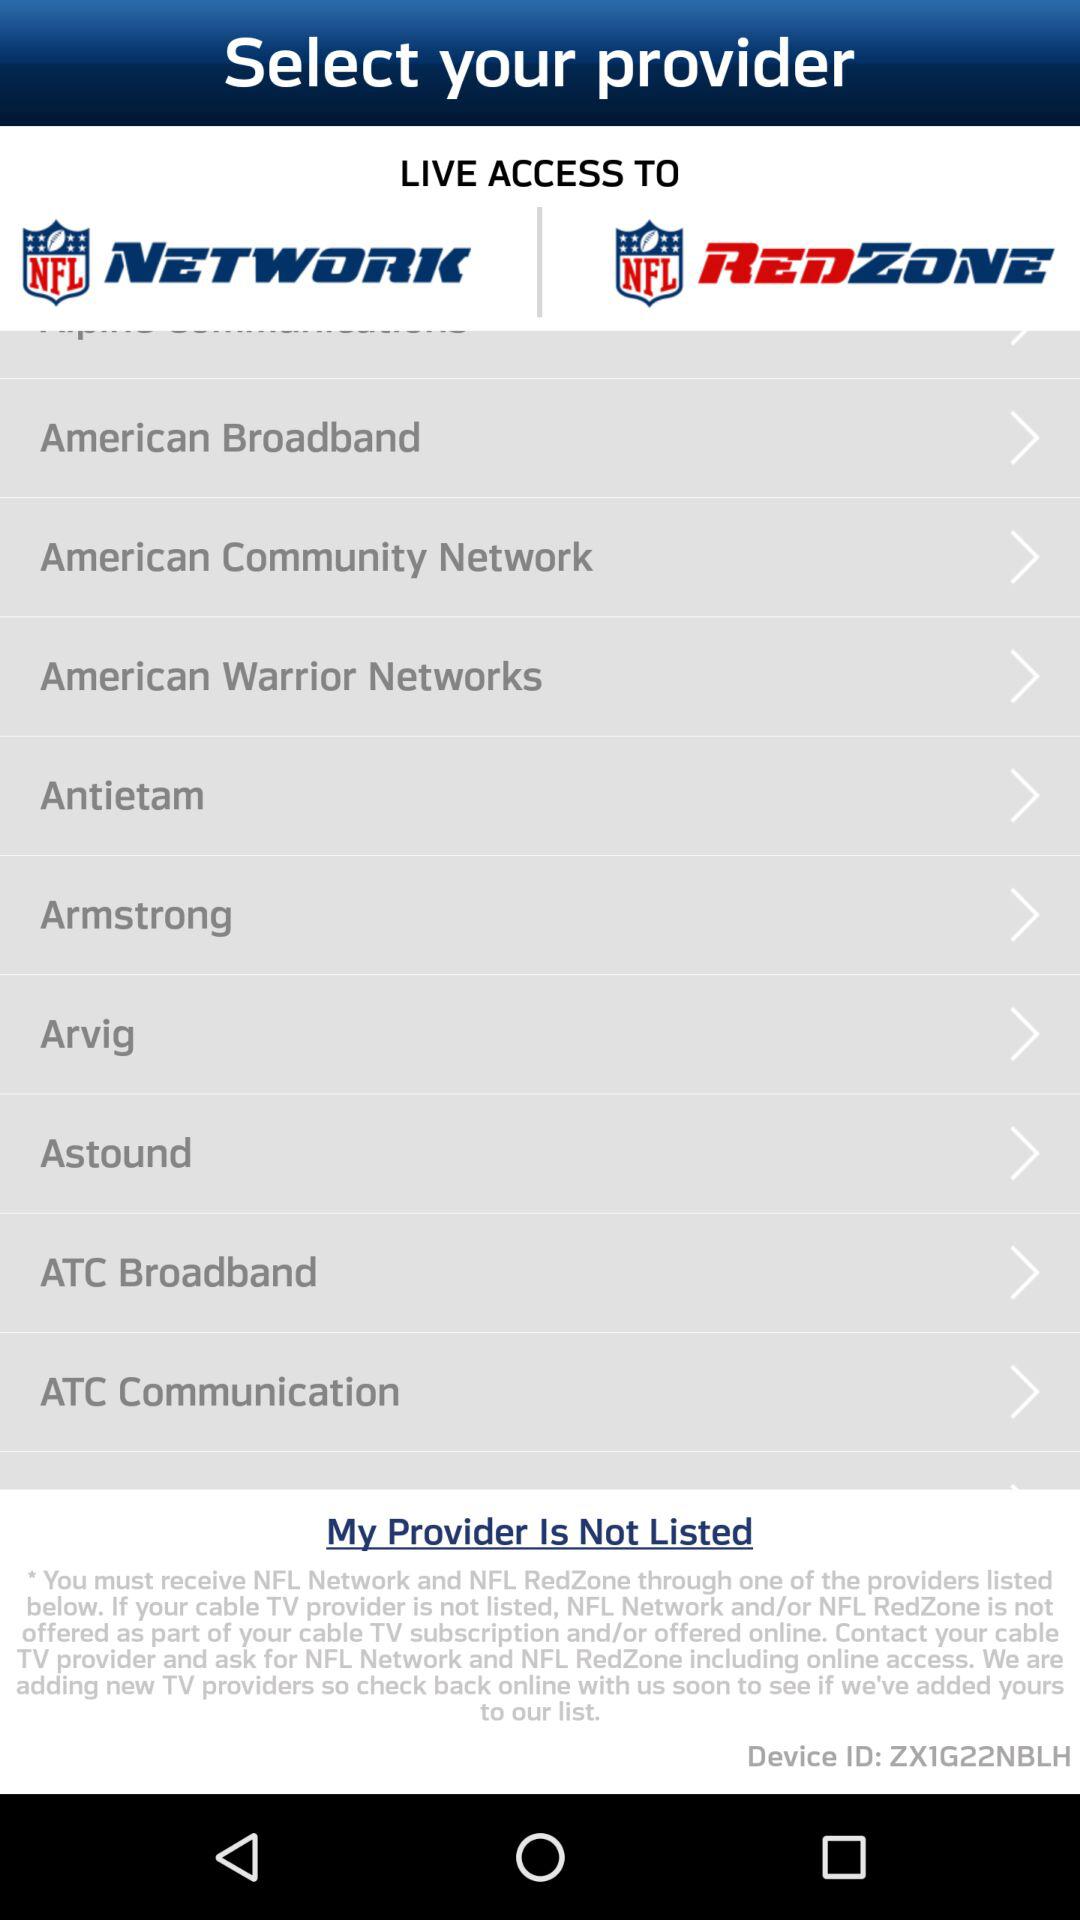  I want to click on turn on the american broadband icon, so click(560, 437).